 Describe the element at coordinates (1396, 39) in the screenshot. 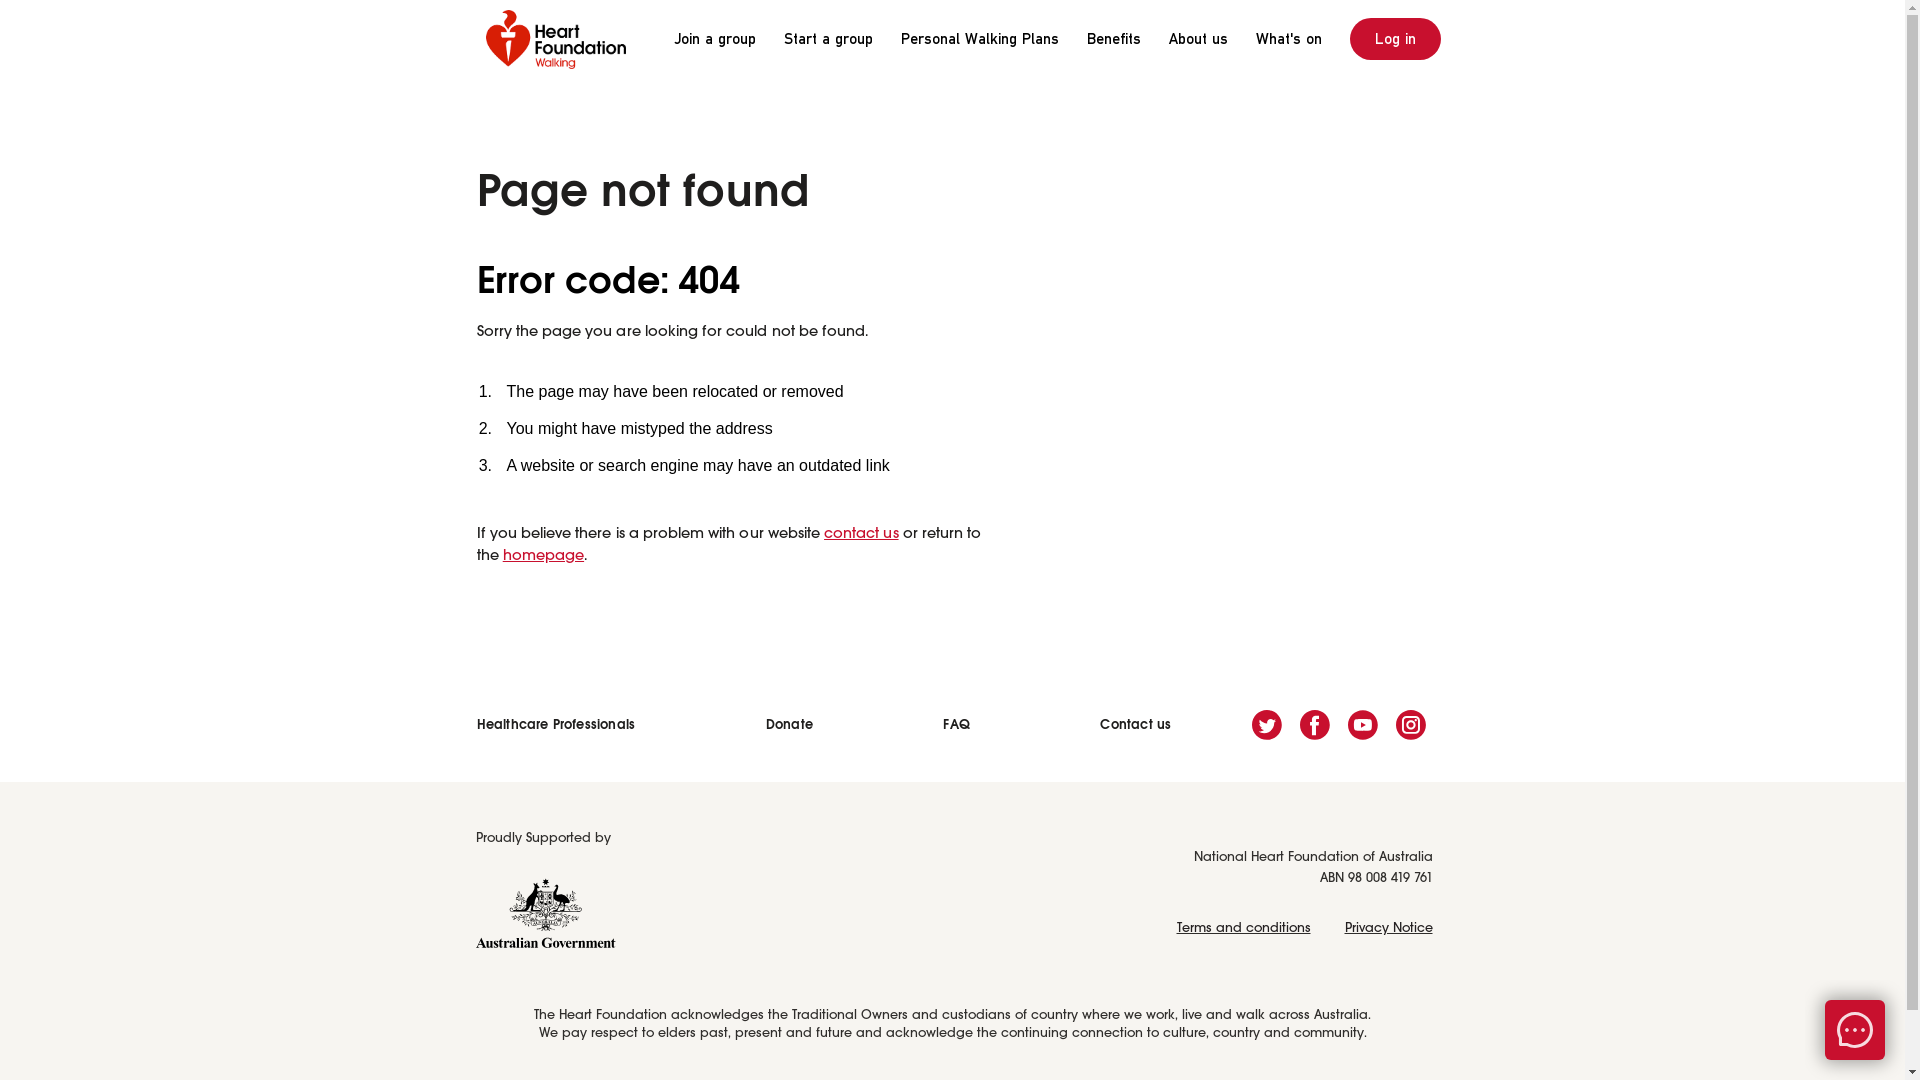

I see `Log in` at that location.